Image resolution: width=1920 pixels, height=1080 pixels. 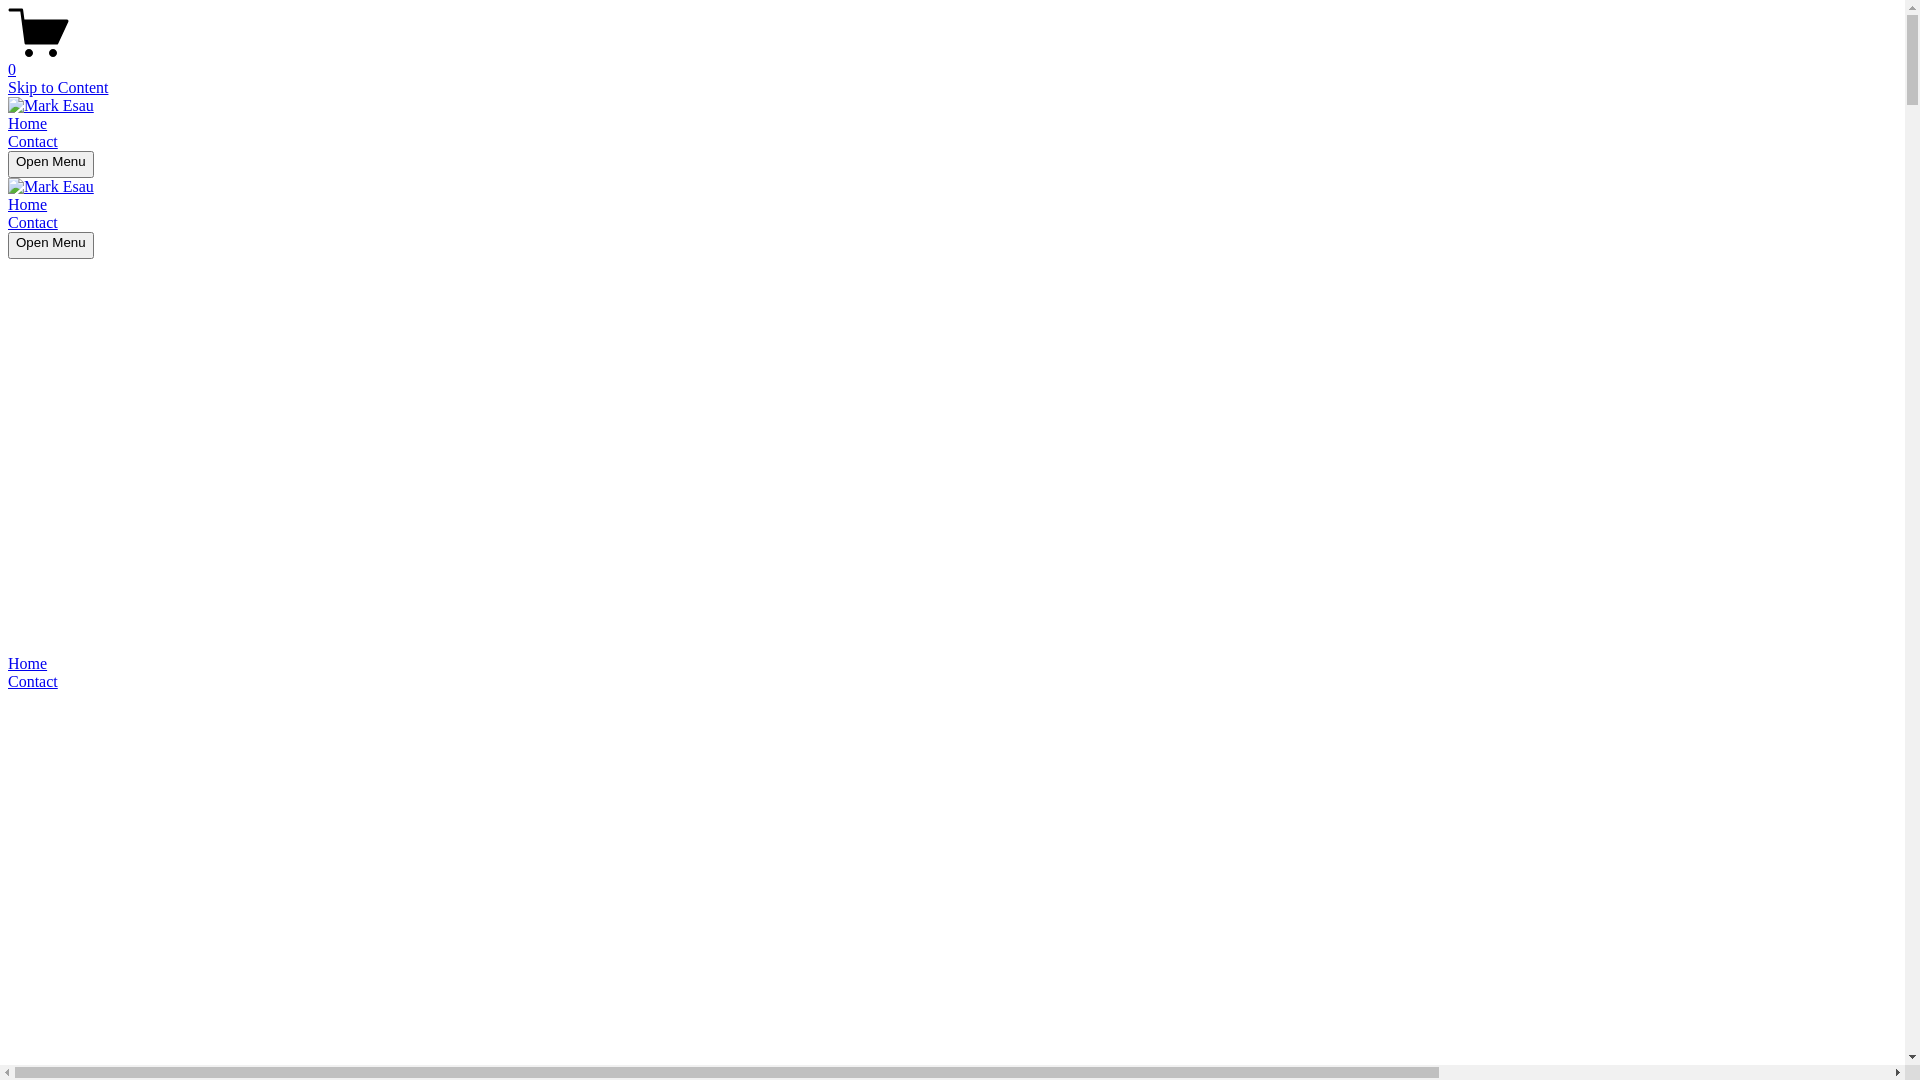 What do you see at coordinates (952, 664) in the screenshot?
I see `Home` at bounding box center [952, 664].